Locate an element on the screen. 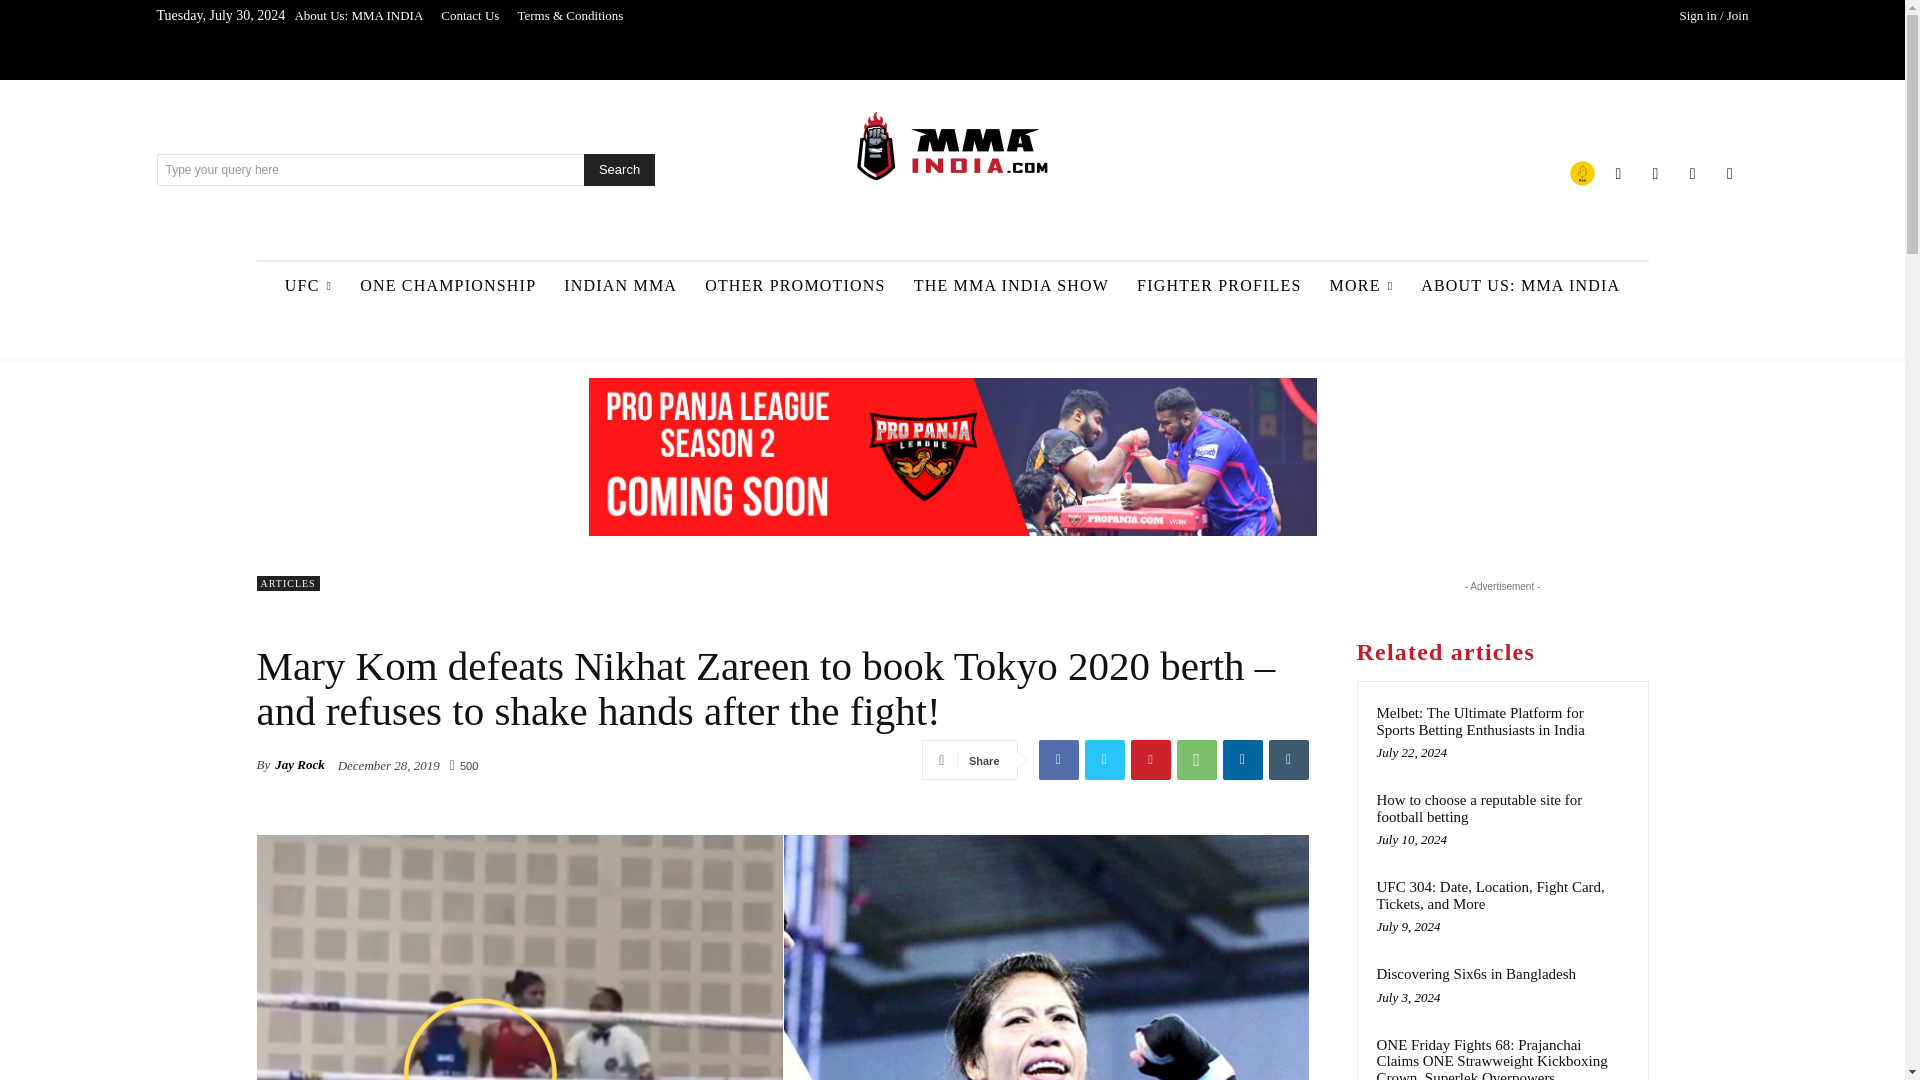 The height and width of the screenshot is (1080, 1920). Instagram is located at coordinates (1654, 172).